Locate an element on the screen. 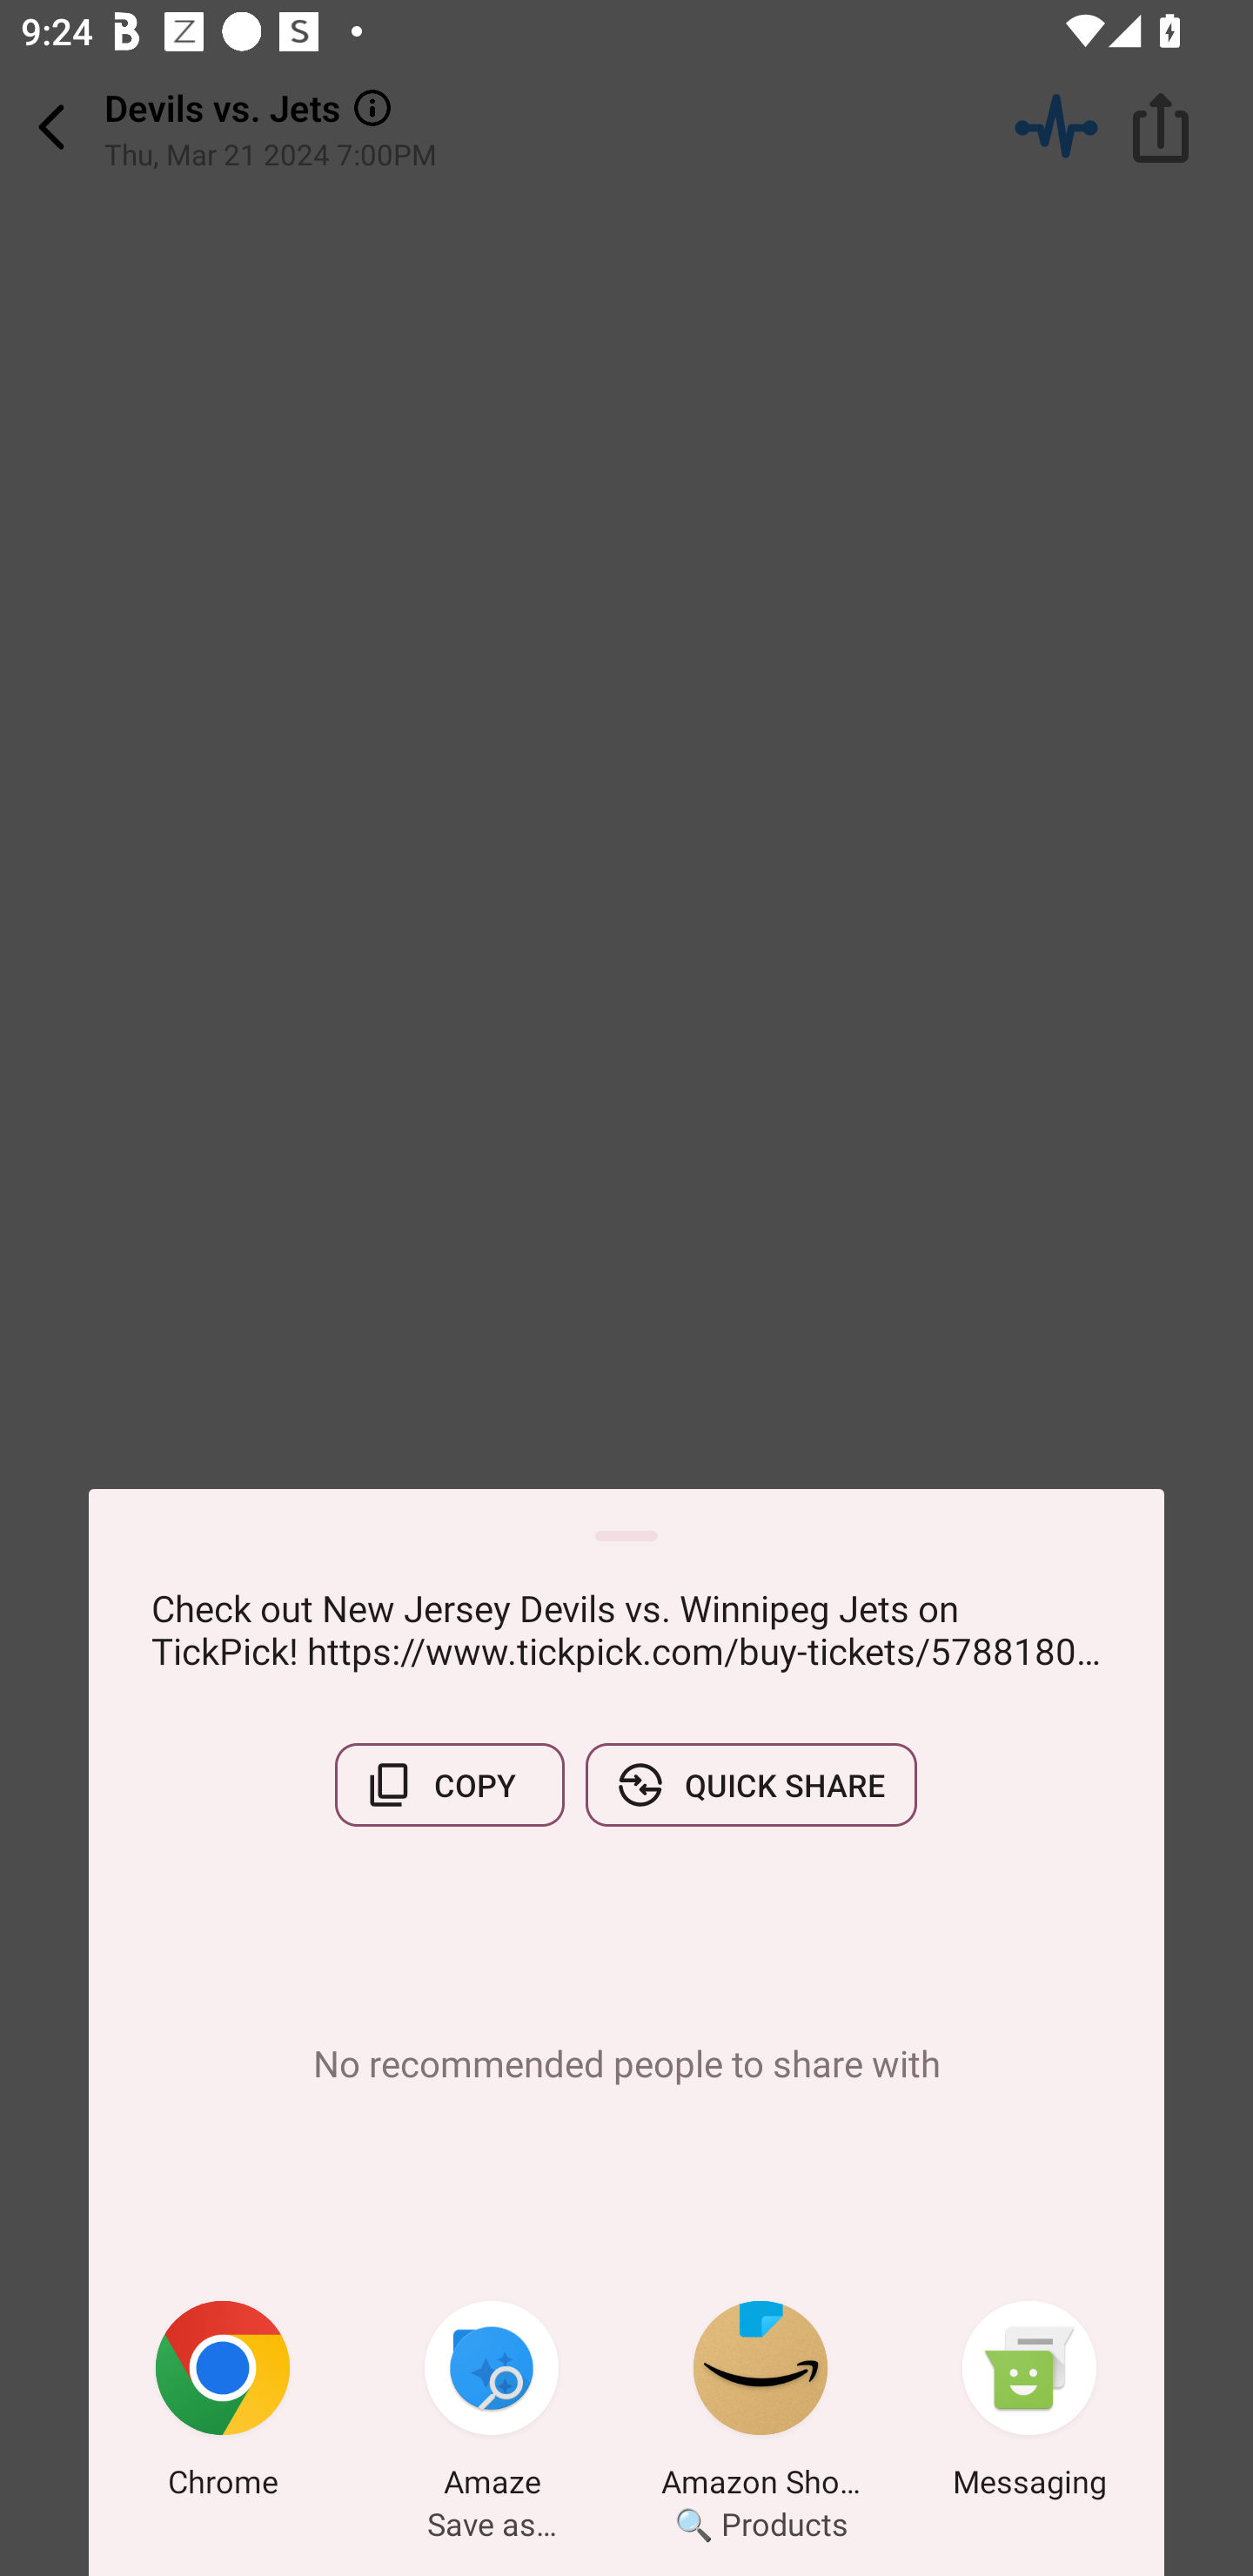 Image resolution: width=1253 pixels, height=2576 pixels. Chrome is located at coordinates (223, 2405).